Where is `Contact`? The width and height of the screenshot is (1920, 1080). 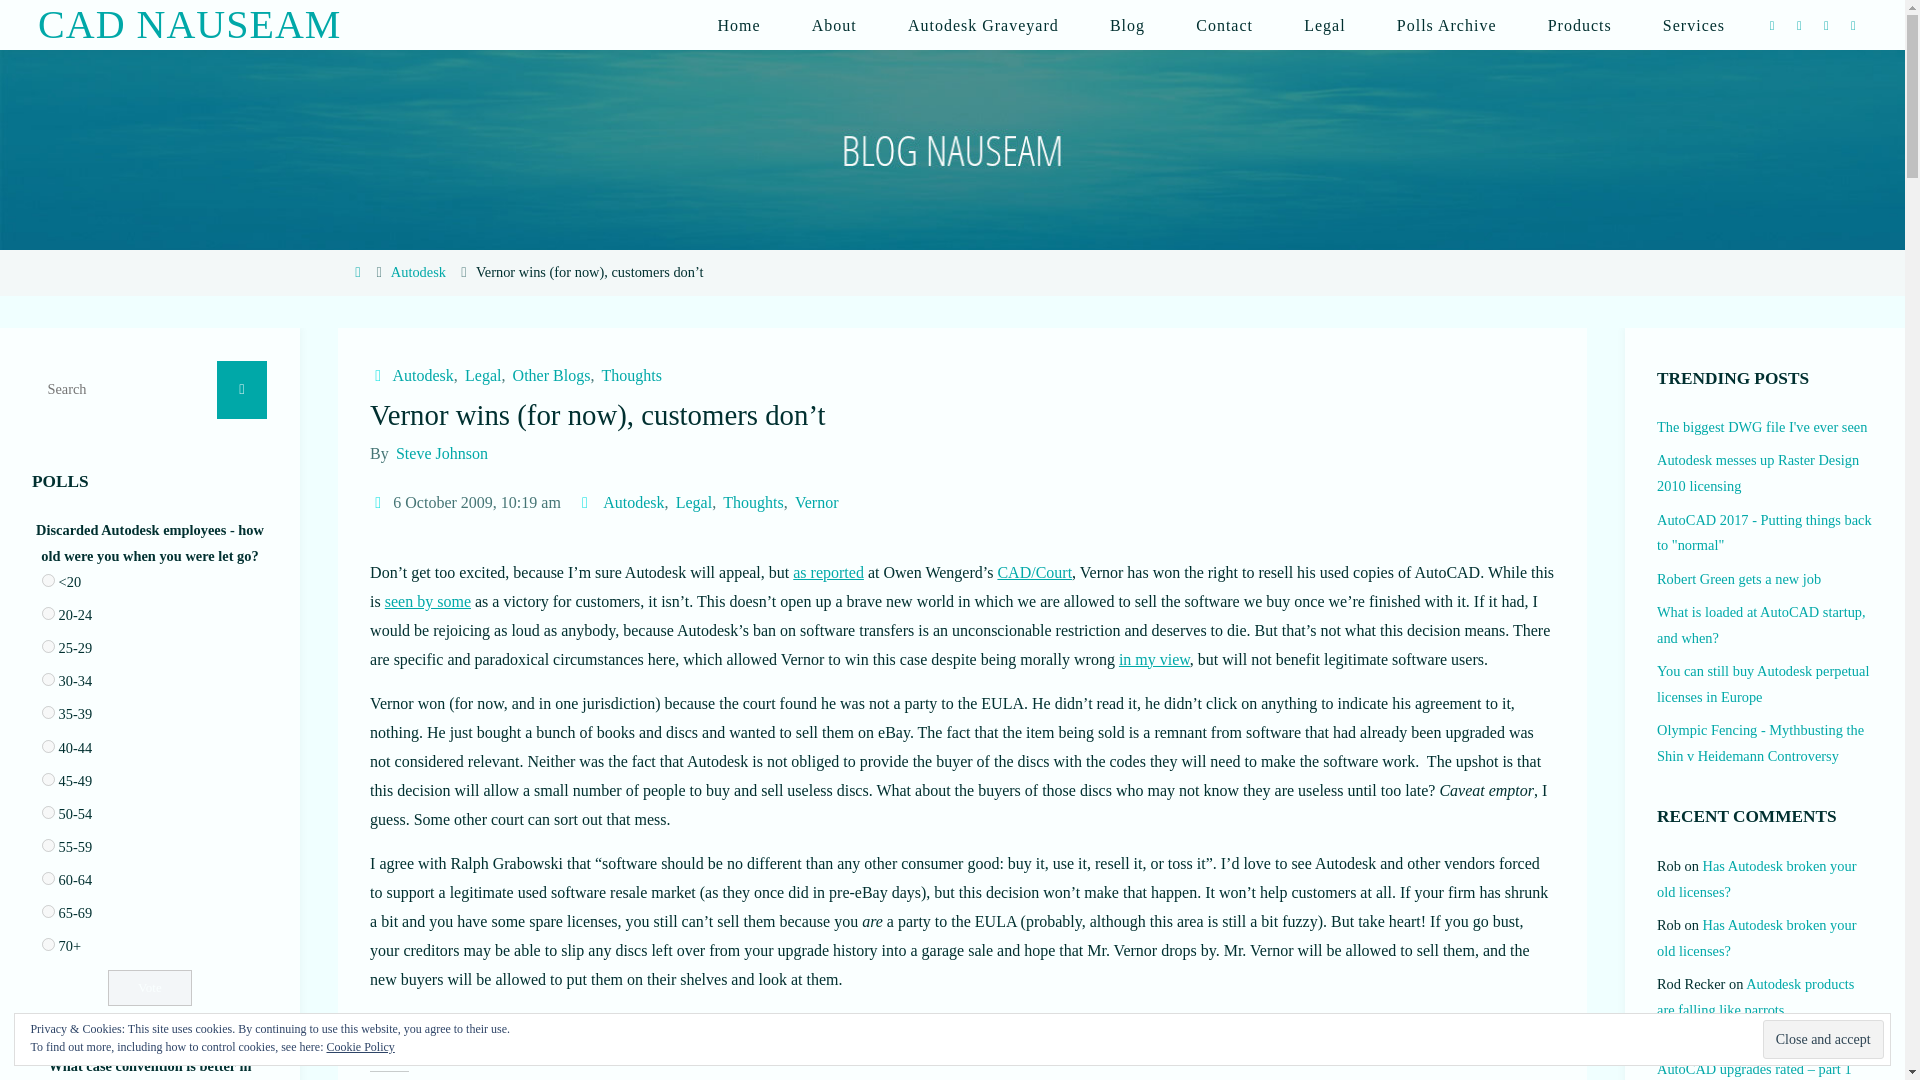 Contact is located at coordinates (1224, 24).